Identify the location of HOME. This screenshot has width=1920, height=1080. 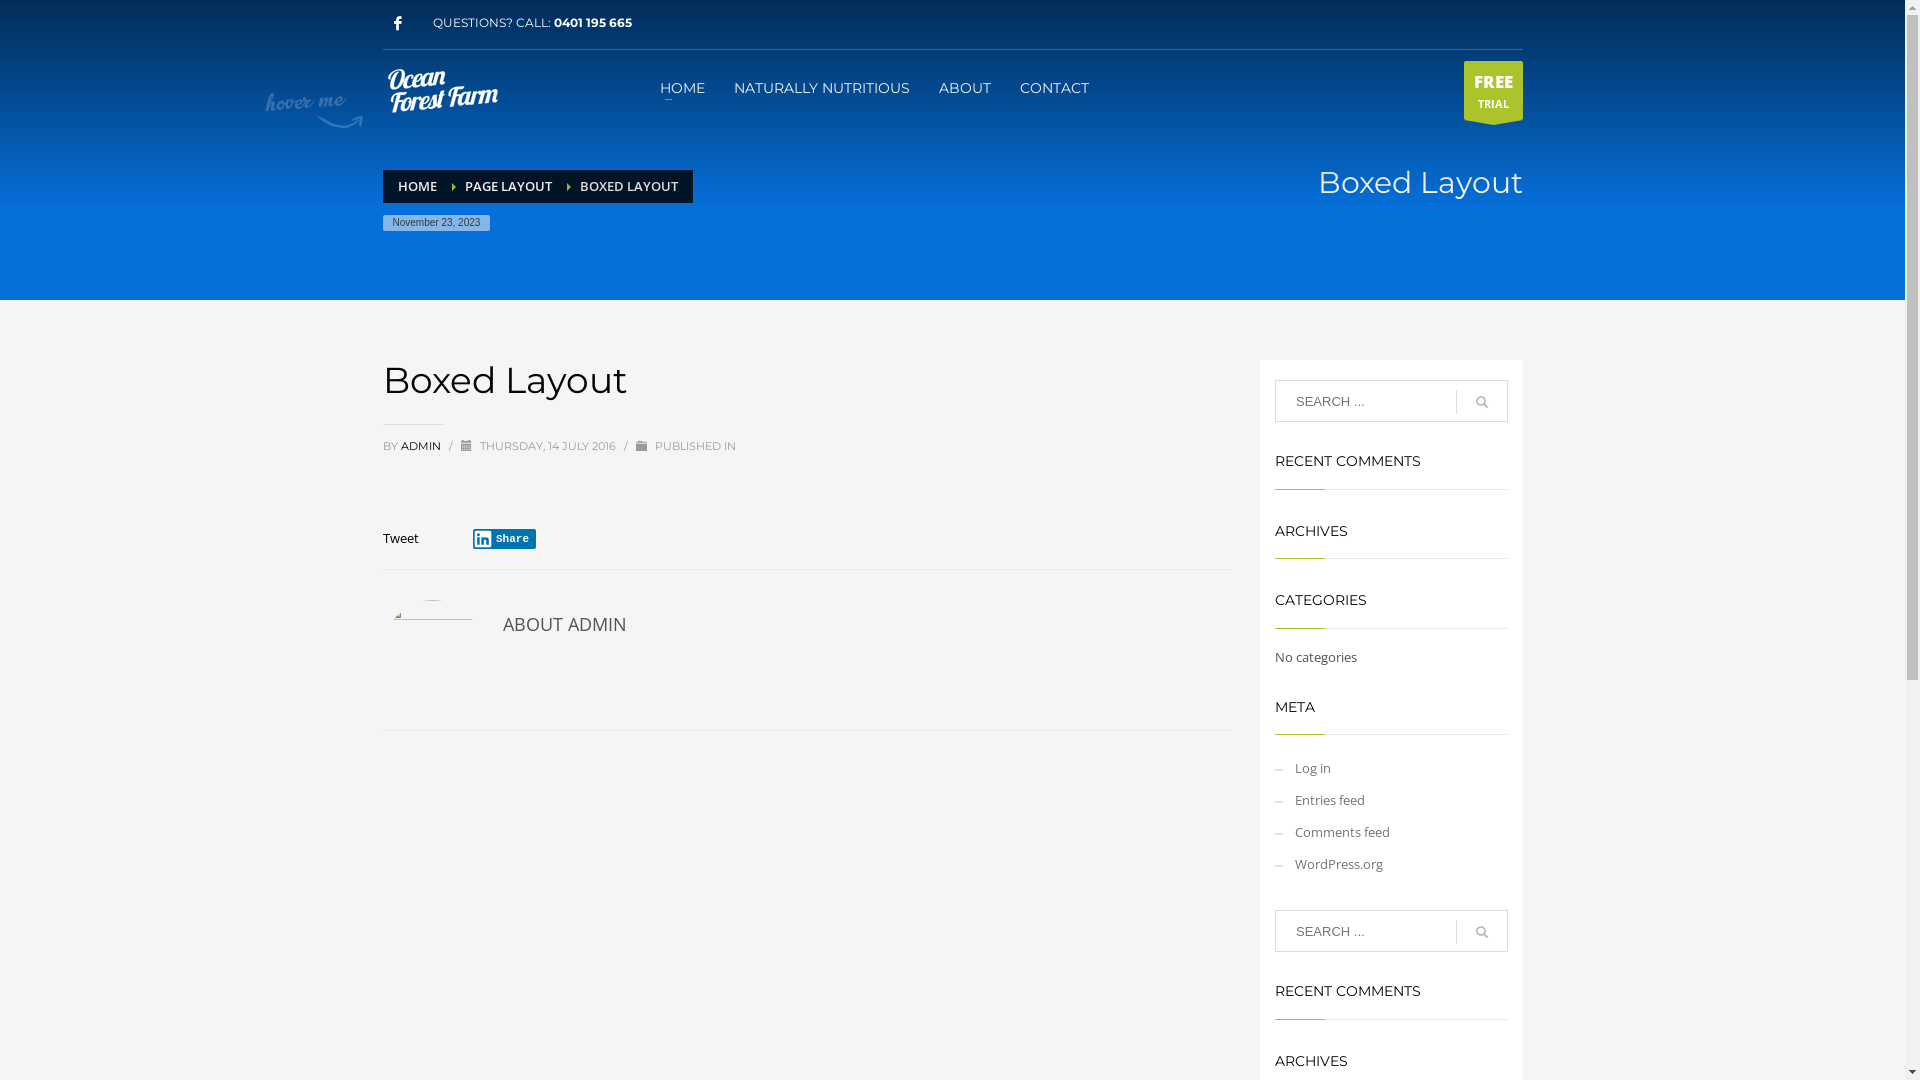
(682, 87).